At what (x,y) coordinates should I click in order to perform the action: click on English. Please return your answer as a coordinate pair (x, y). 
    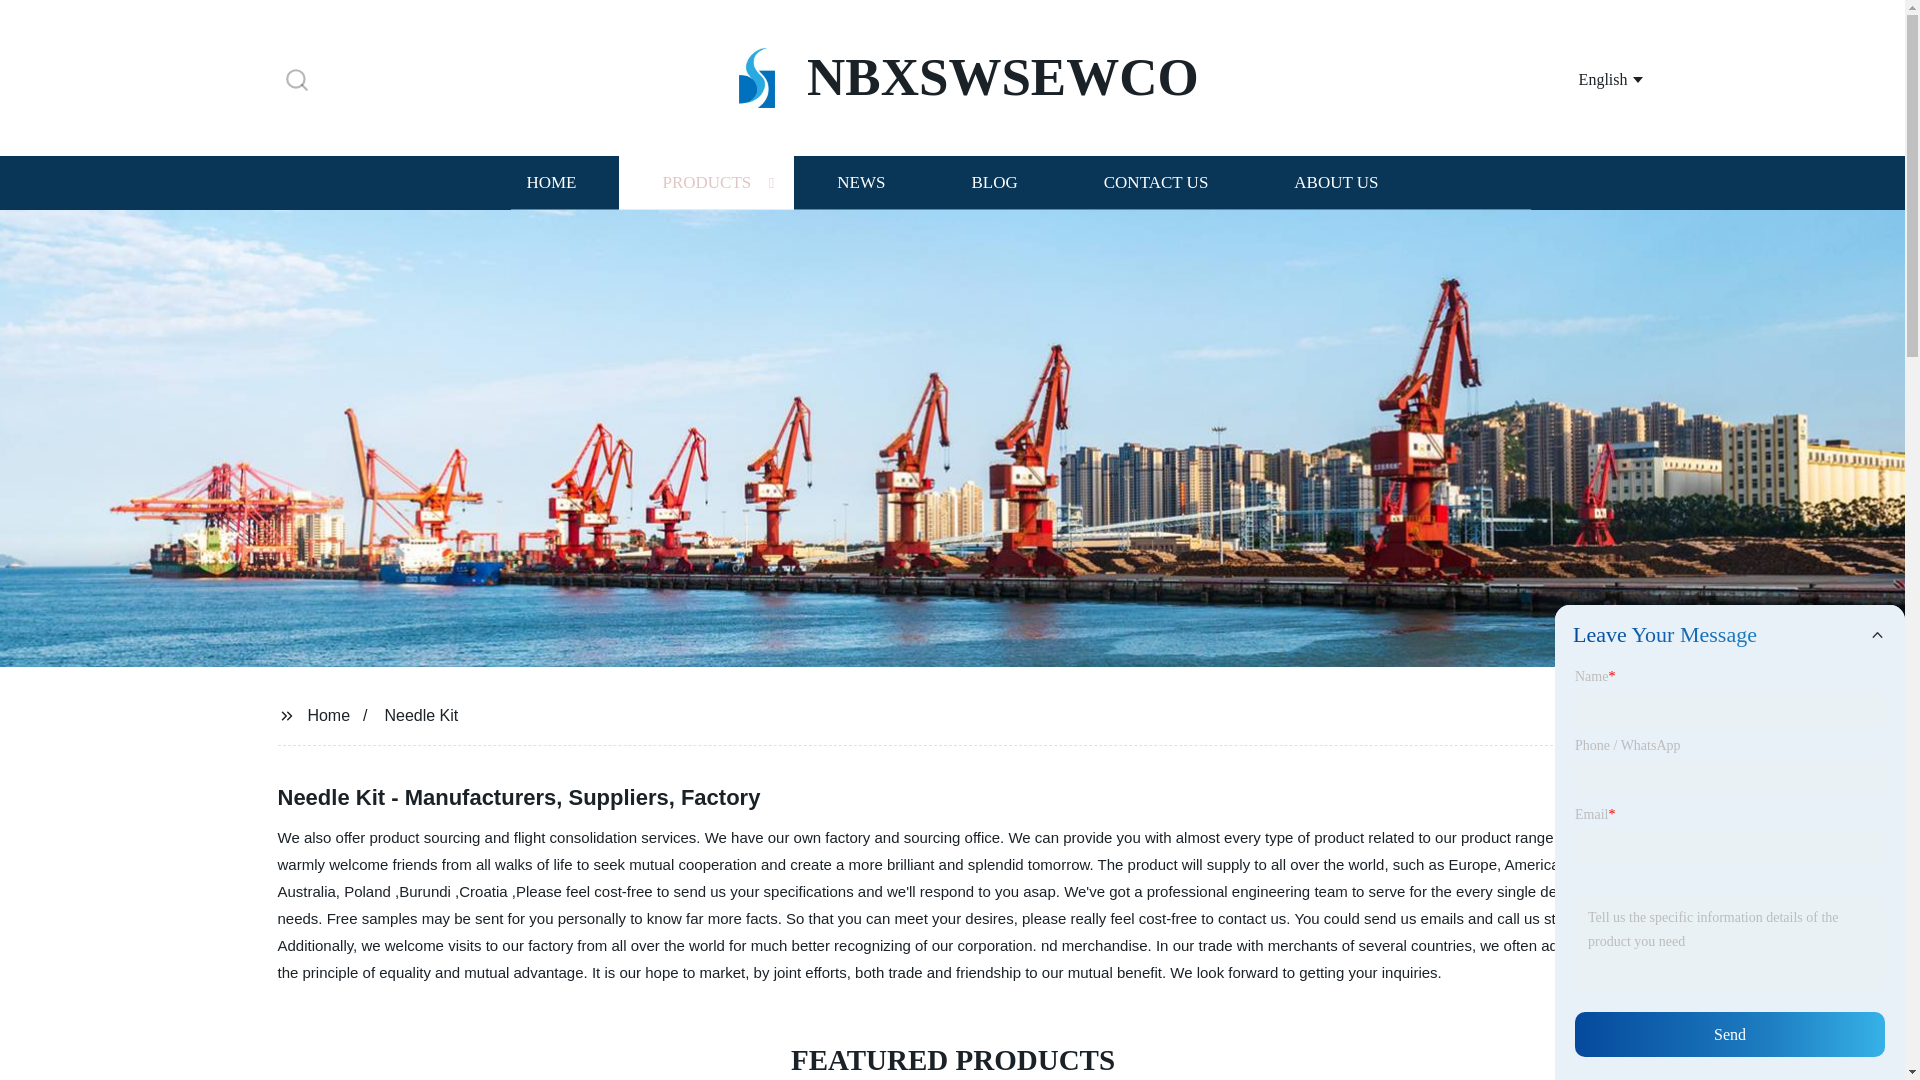
    Looking at the image, I should click on (1586, 78).